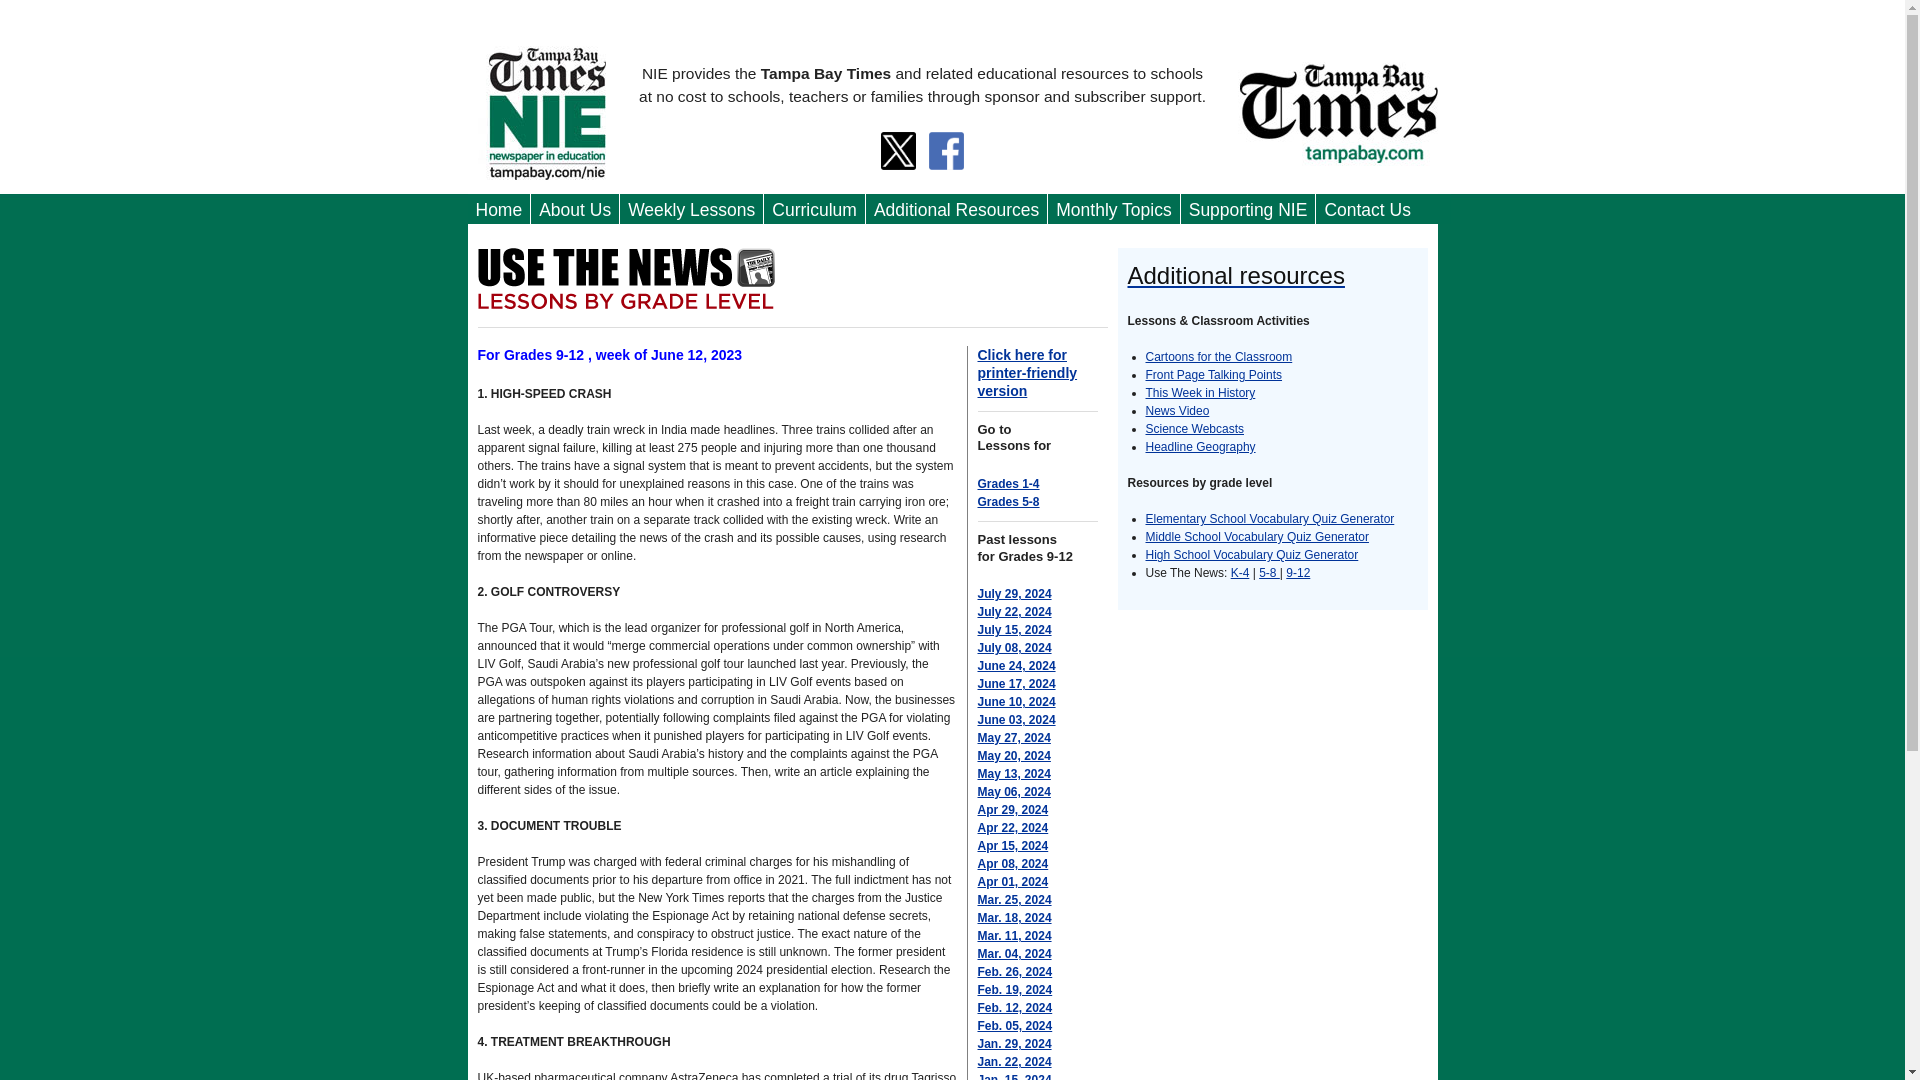  Describe the element at coordinates (1113, 210) in the screenshot. I see `Monthly Topics` at that location.